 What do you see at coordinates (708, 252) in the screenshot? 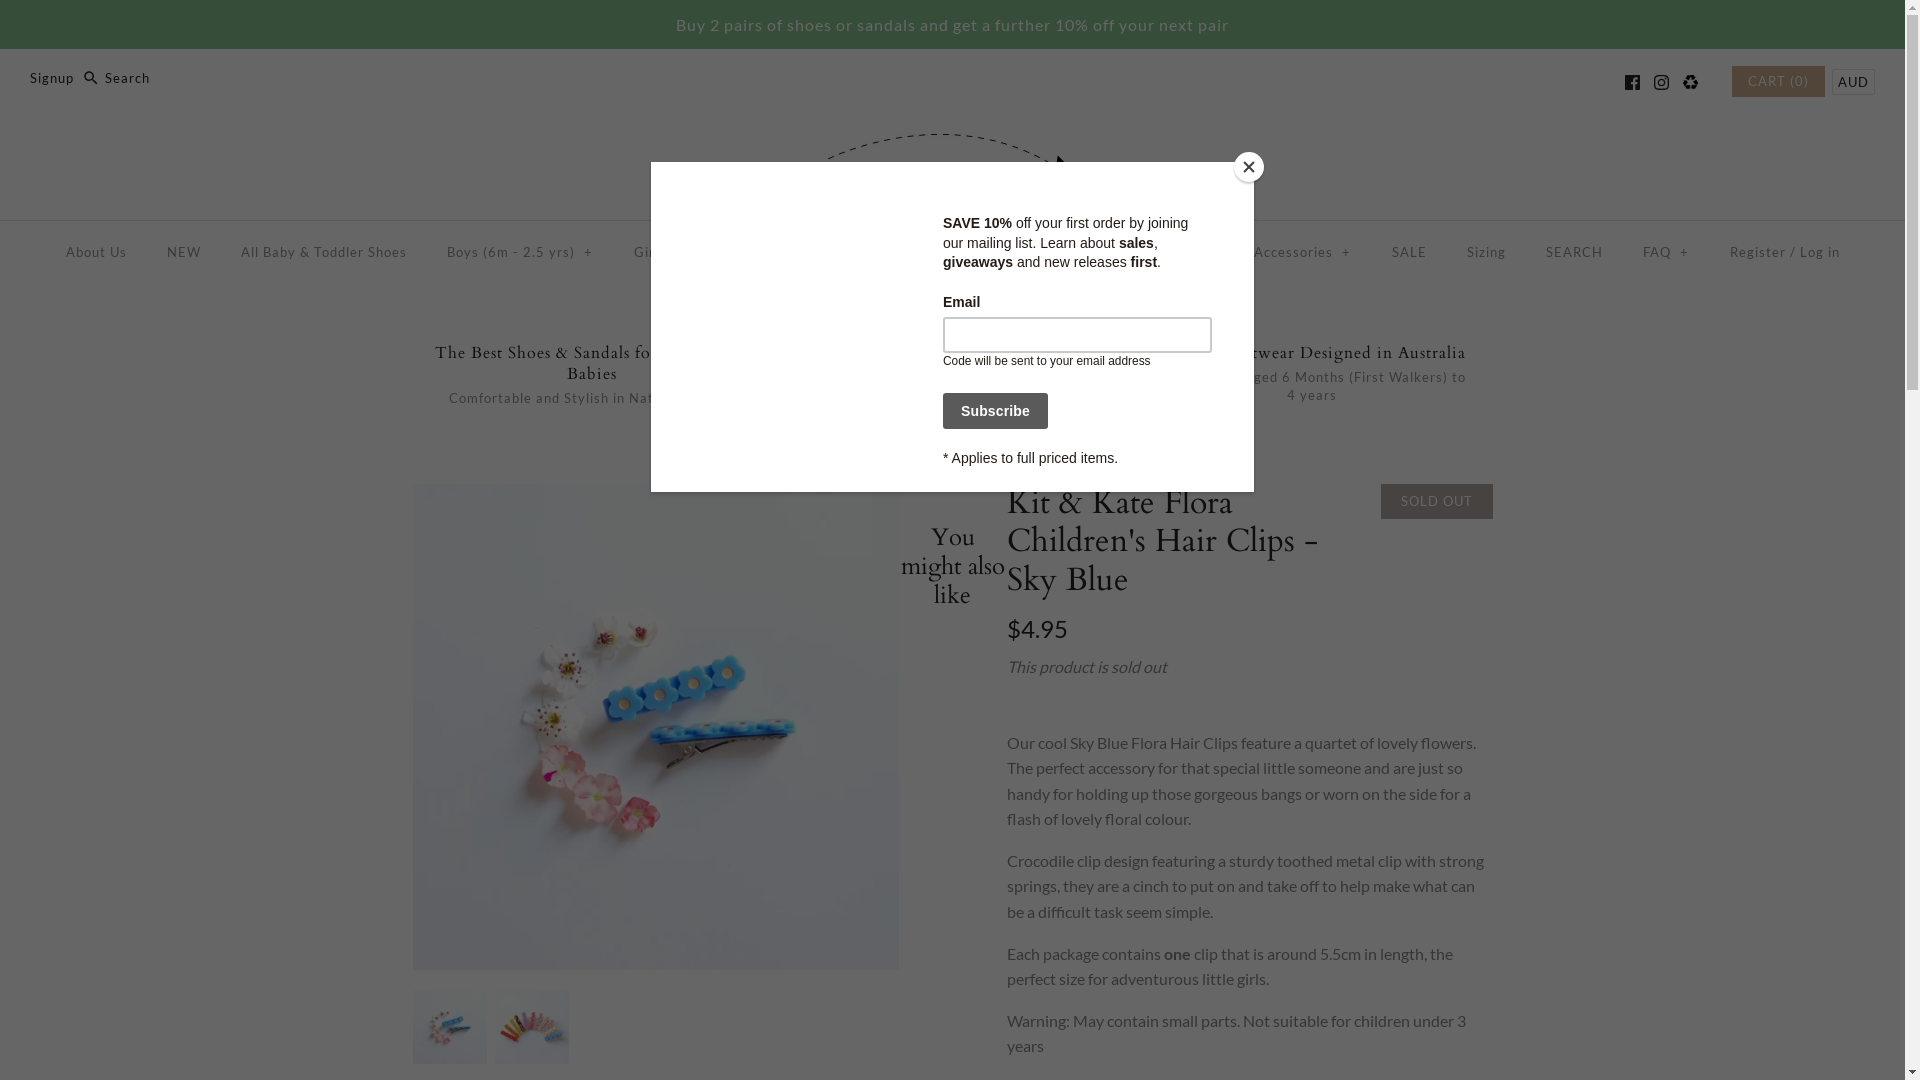
I see `Girls (6m - 2.5 yrs) +` at bounding box center [708, 252].